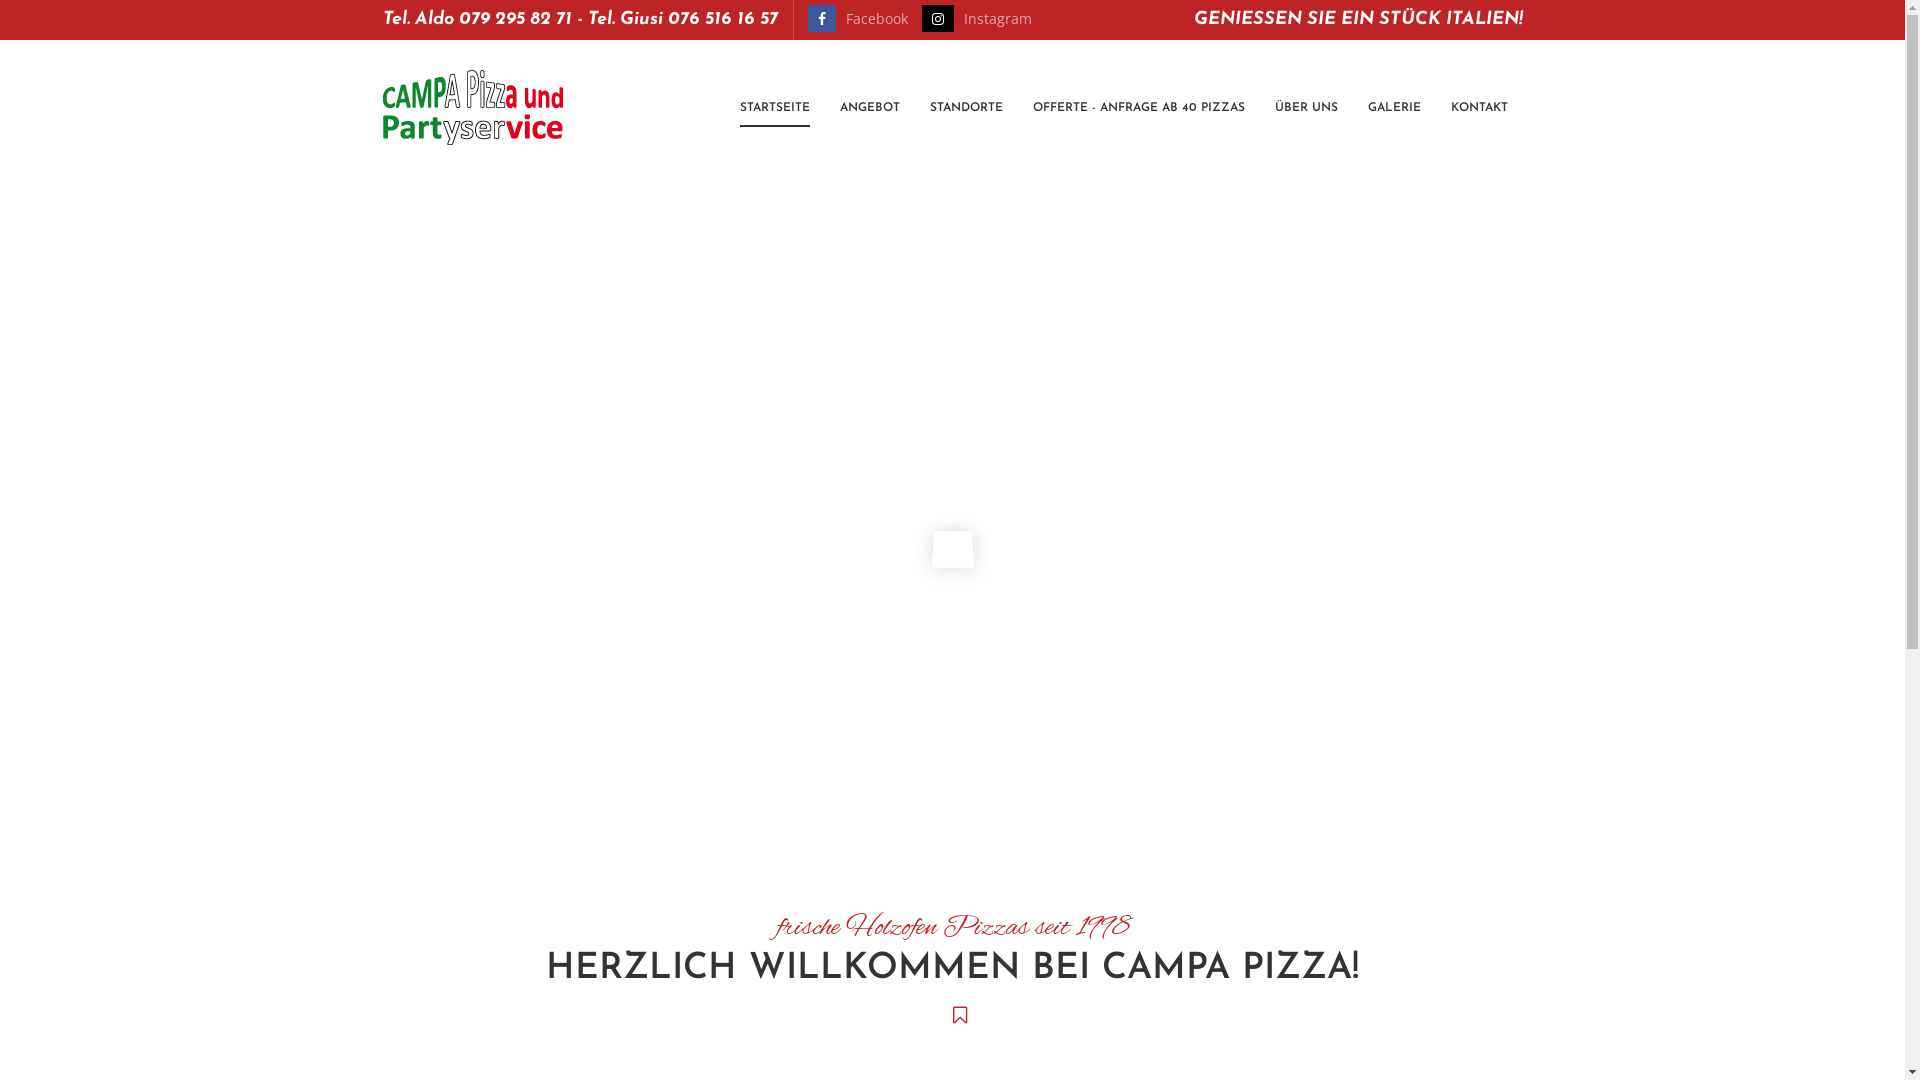 This screenshot has height=1080, width=1920. Describe the element at coordinates (998, 18) in the screenshot. I see `Instagram` at that location.